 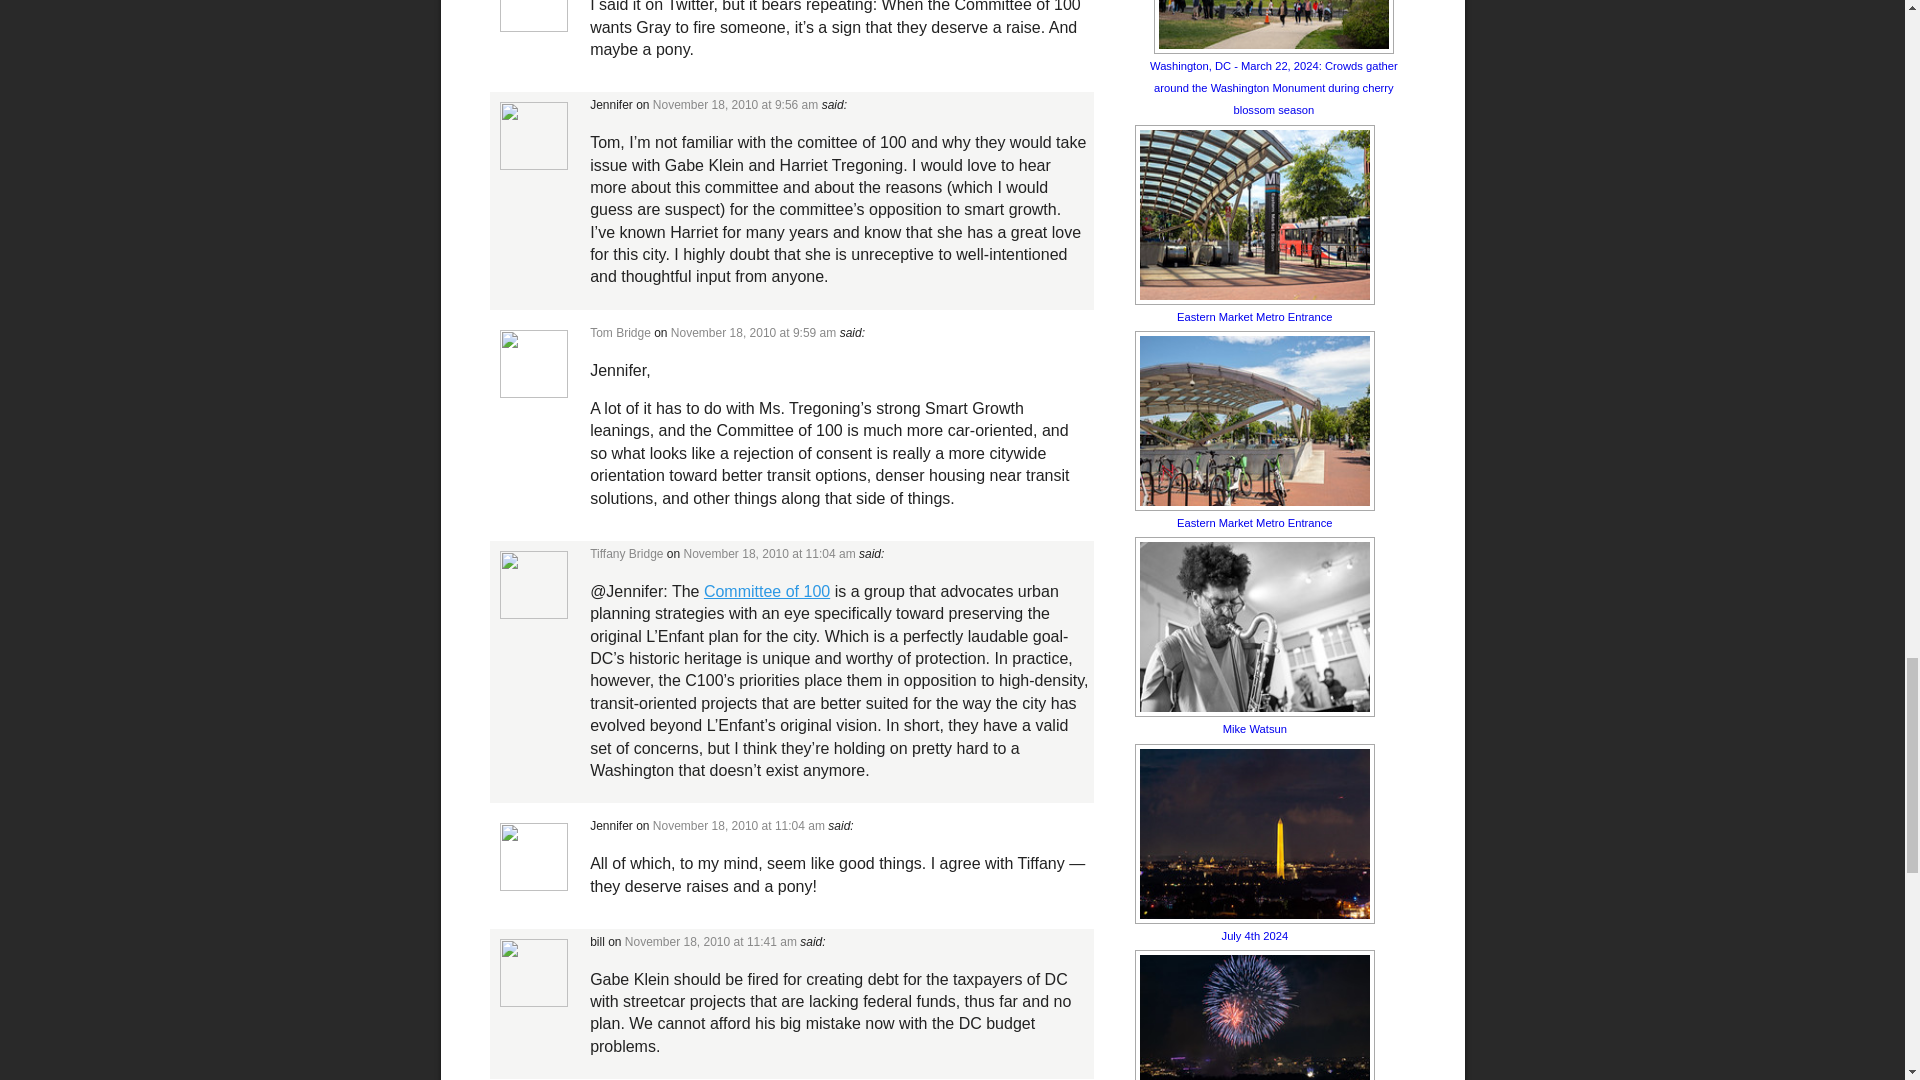 What do you see at coordinates (734, 105) in the screenshot?
I see `November 18, 2010 at 9:56 am` at bounding box center [734, 105].